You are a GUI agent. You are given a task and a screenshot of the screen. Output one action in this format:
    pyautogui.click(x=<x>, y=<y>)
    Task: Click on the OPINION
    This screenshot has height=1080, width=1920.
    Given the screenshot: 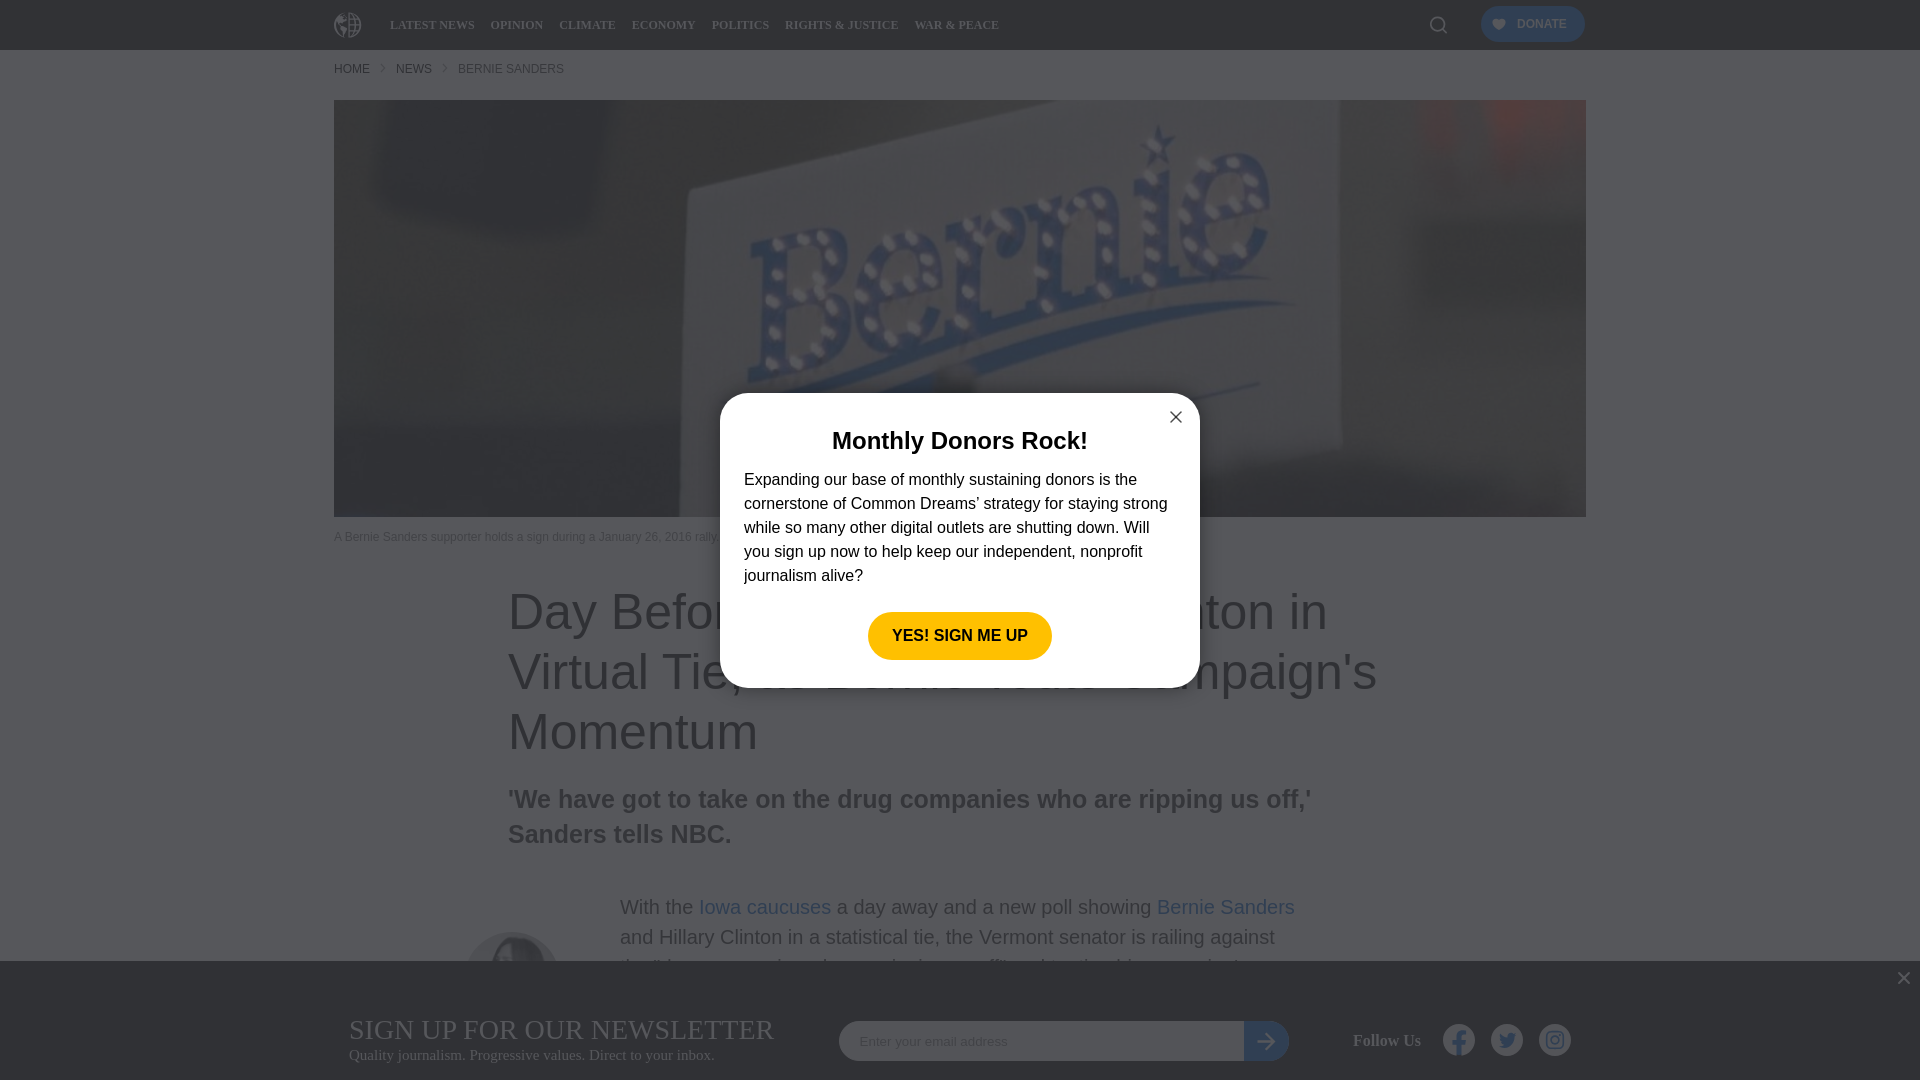 What is the action you would take?
    pyautogui.click(x=518, y=24)
    